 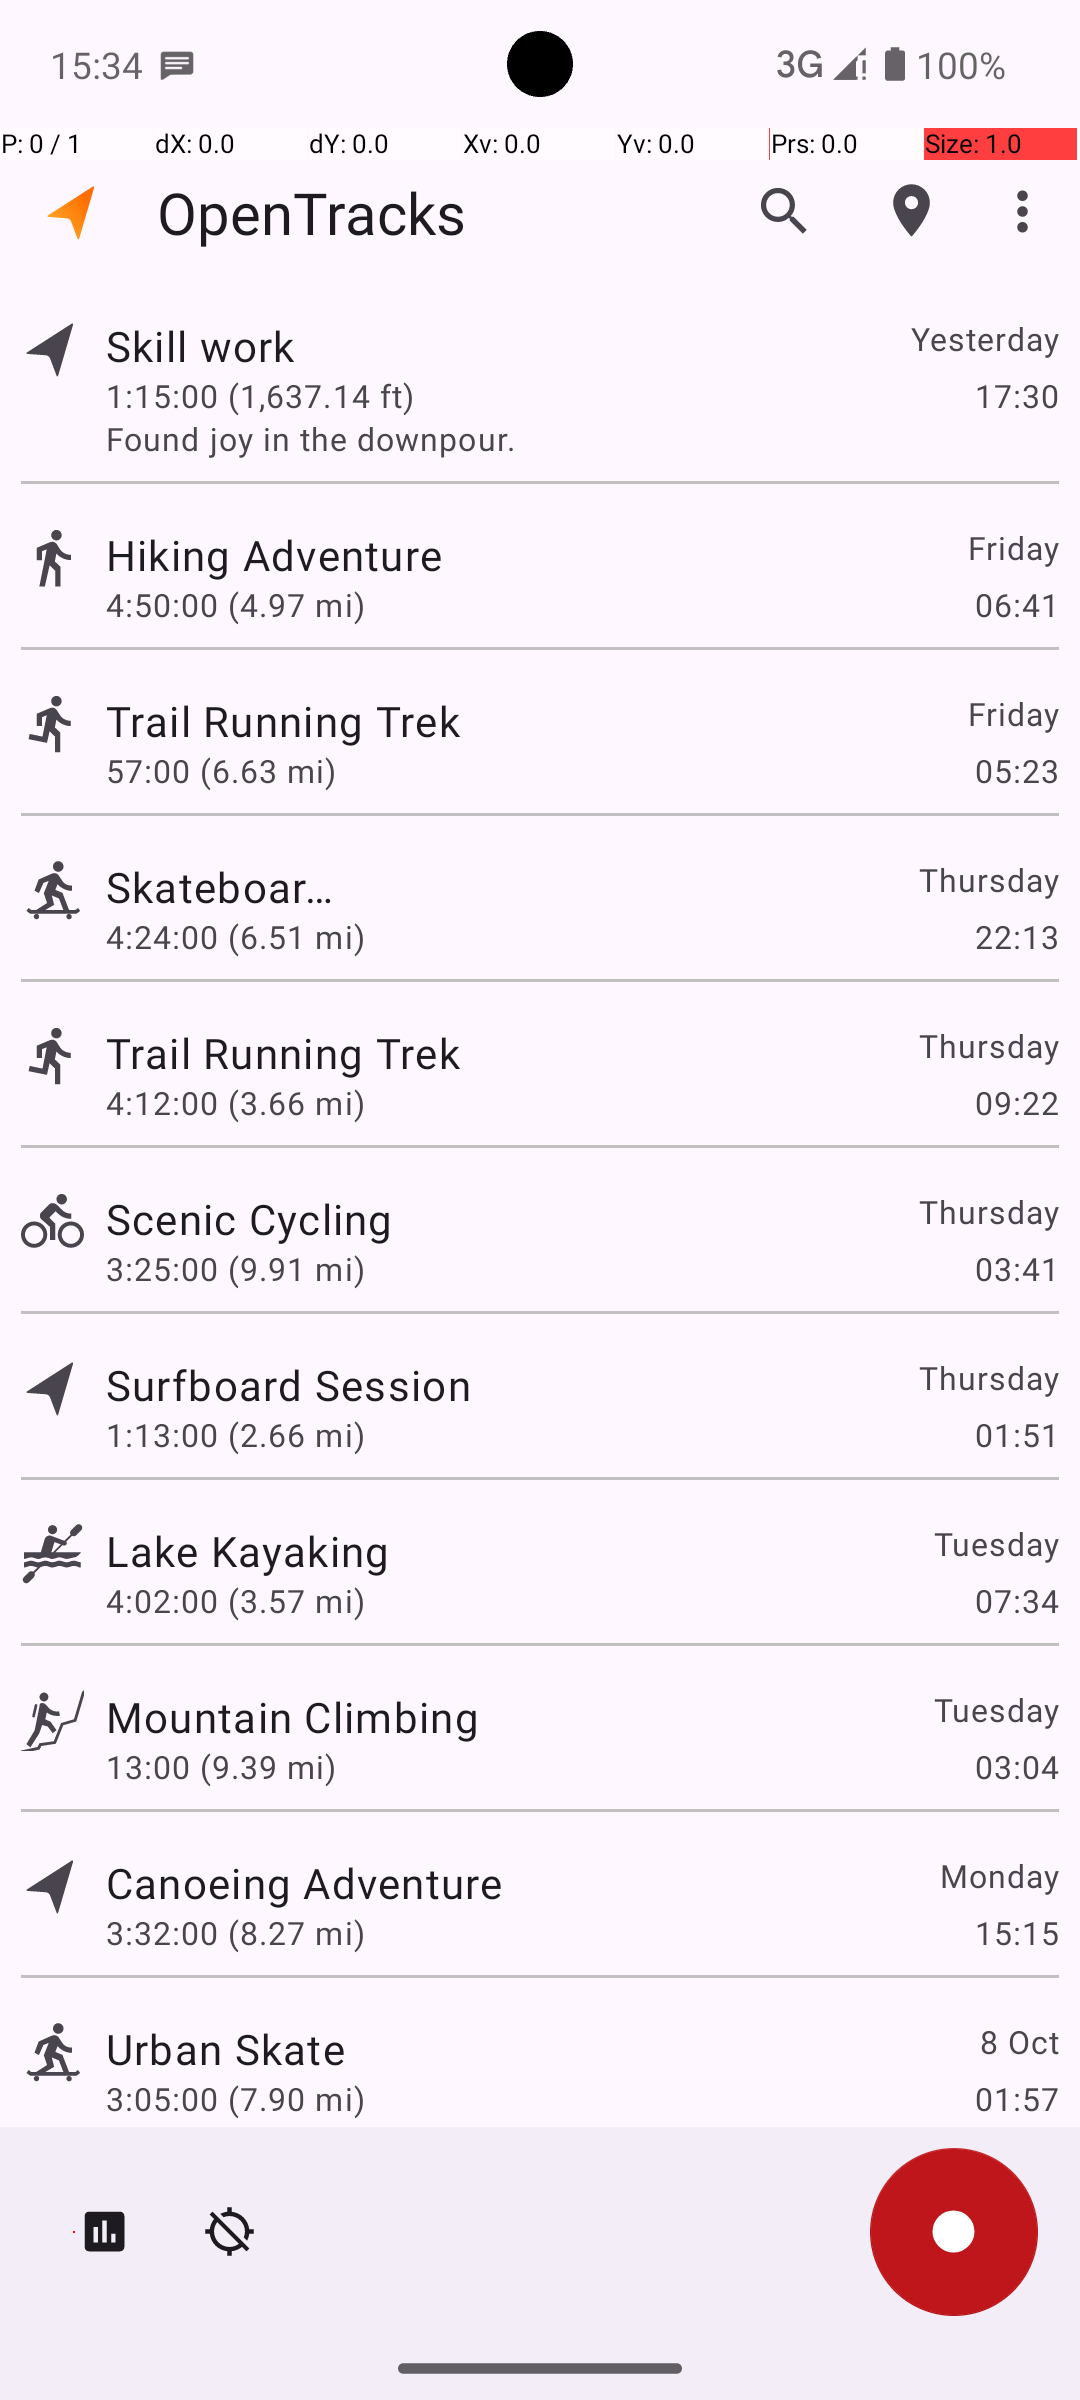 I want to click on 03:04, so click(x=1016, y=1766).